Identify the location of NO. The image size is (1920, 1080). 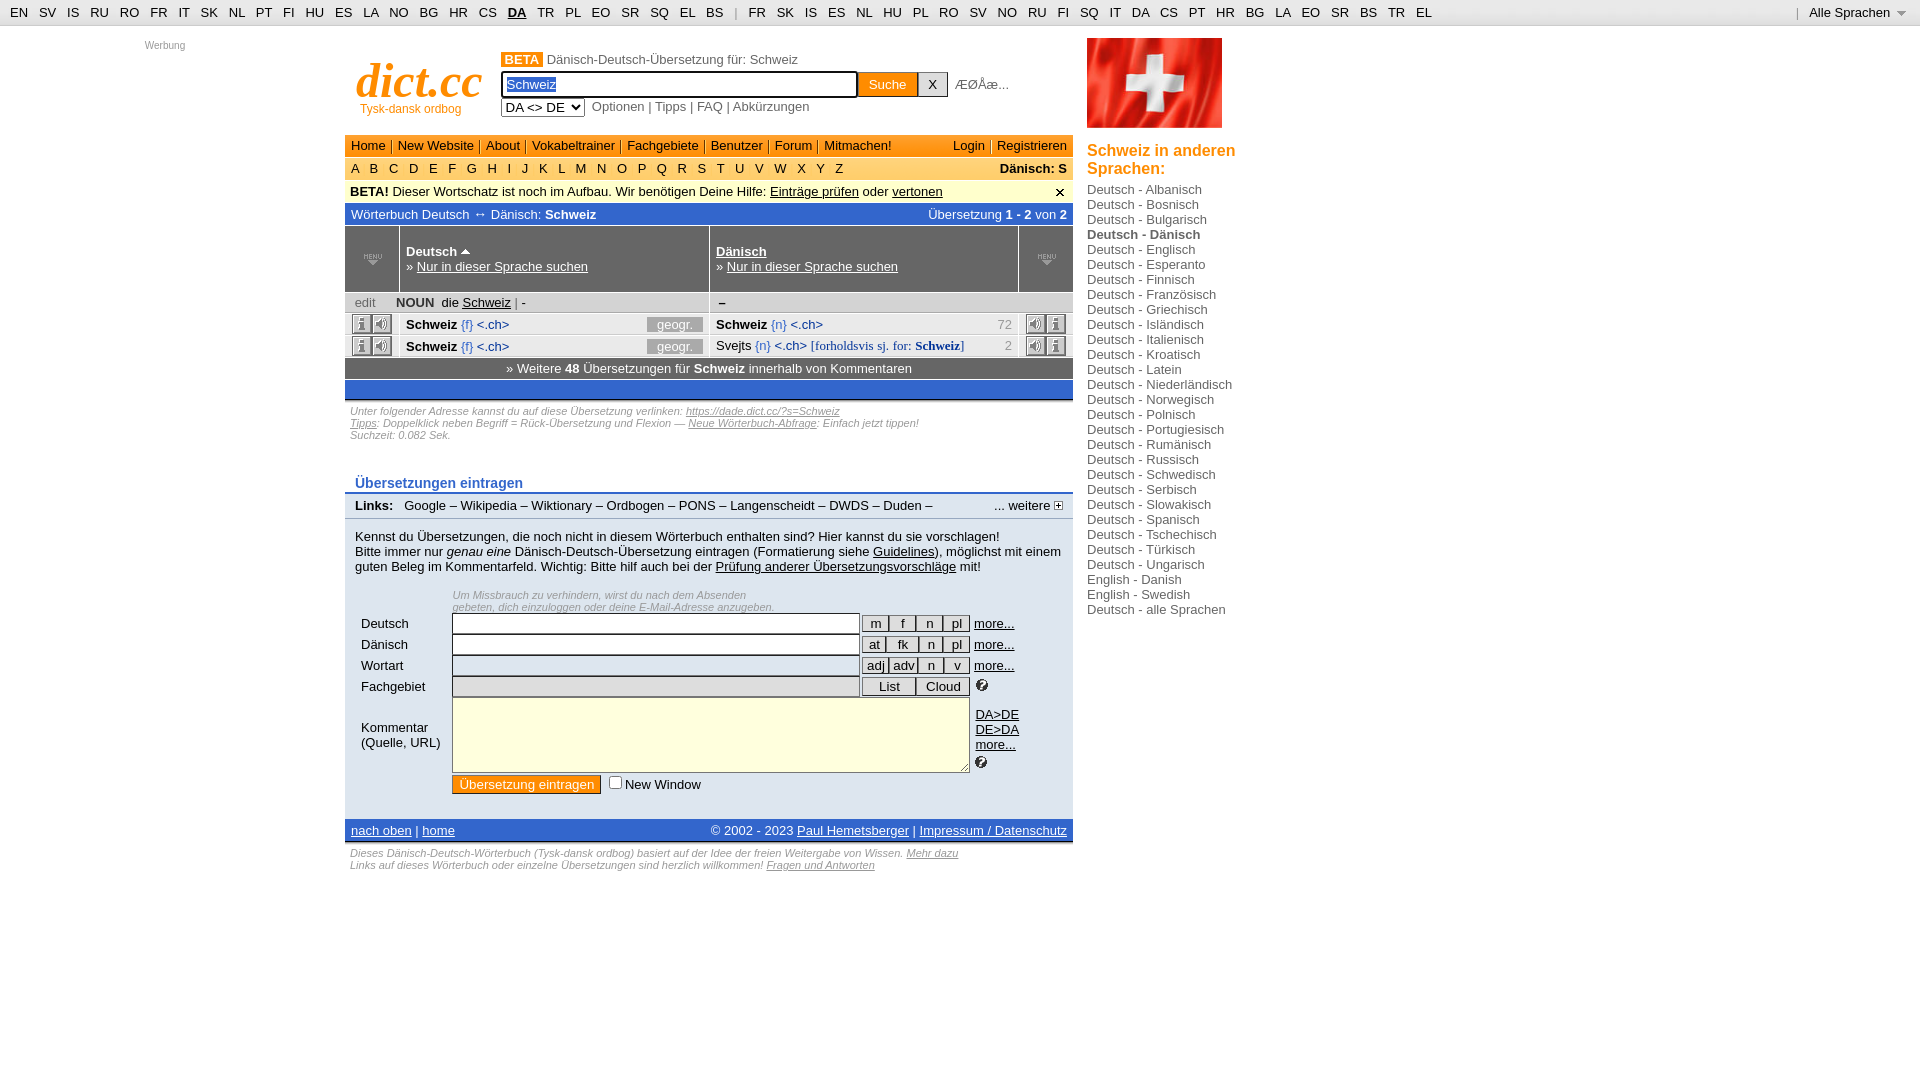
(1008, 12).